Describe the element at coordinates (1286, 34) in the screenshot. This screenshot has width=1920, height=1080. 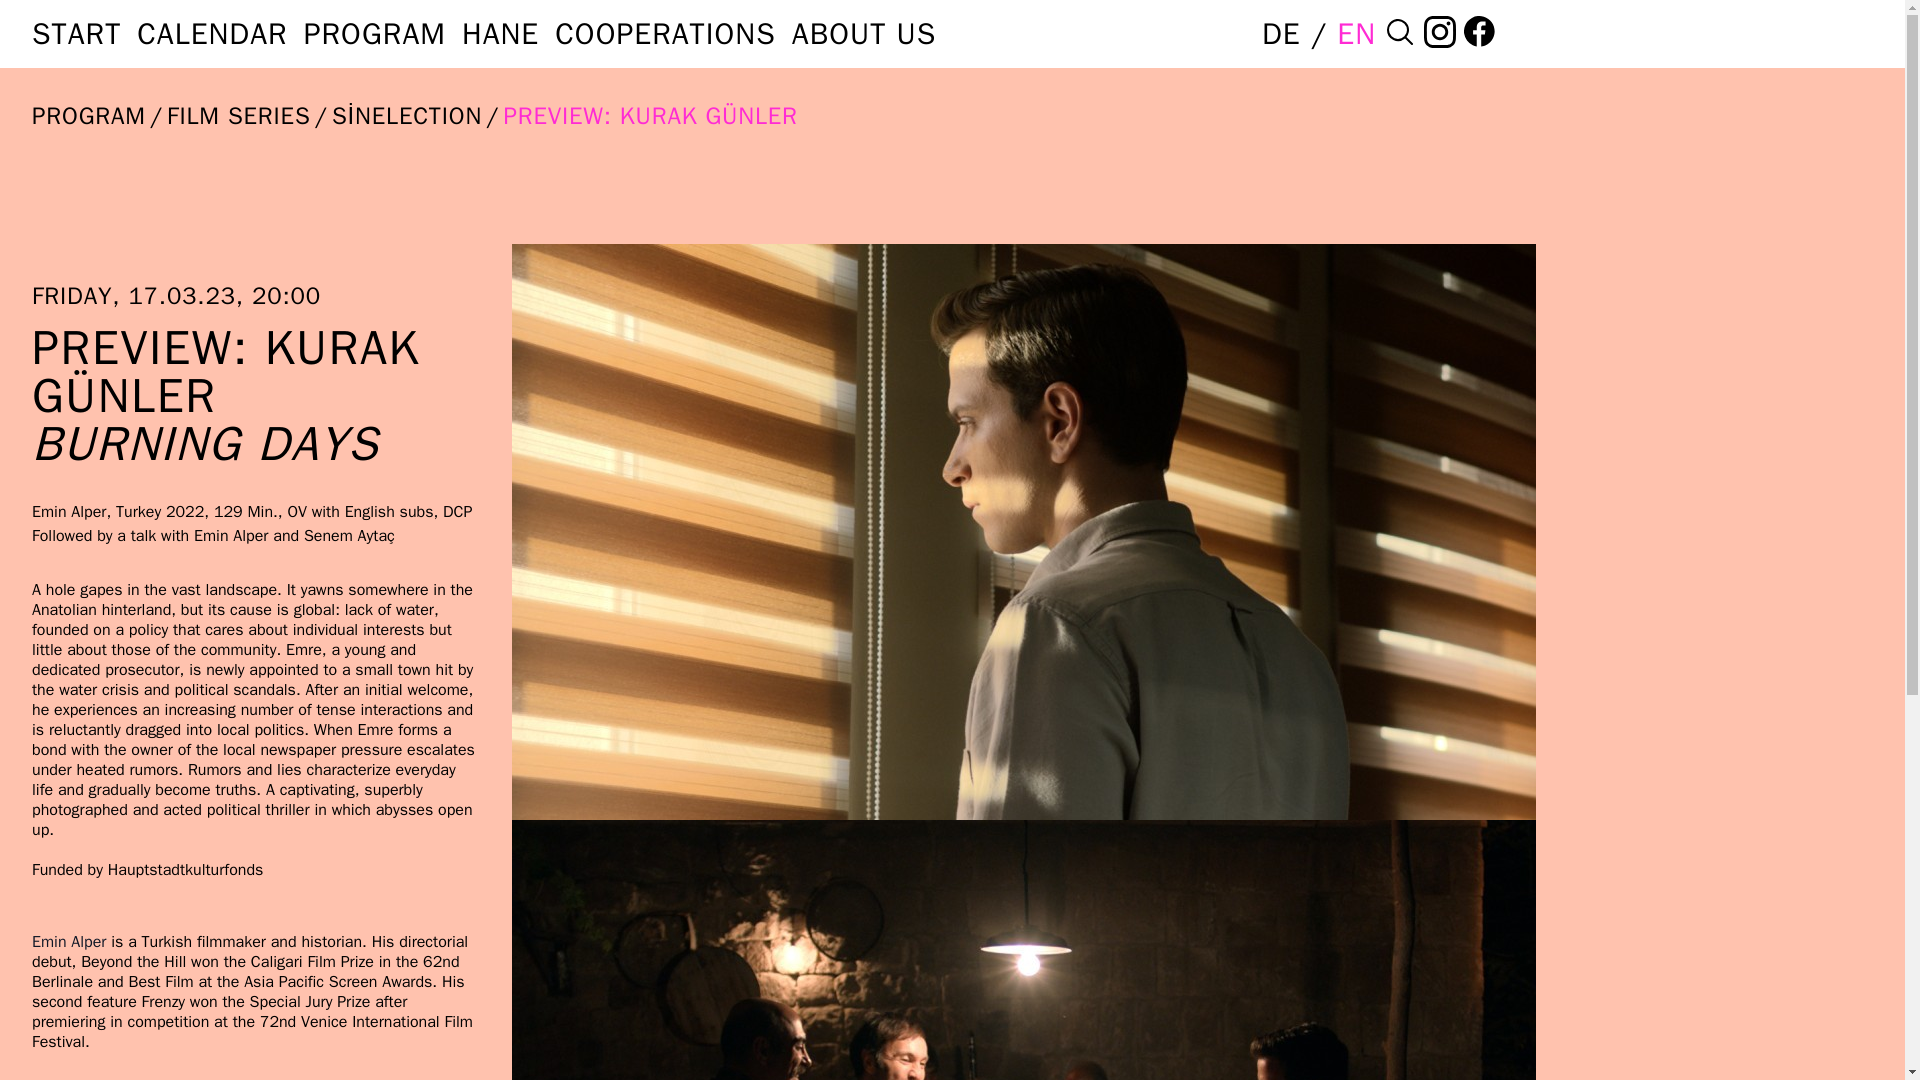
I see `DE` at that location.